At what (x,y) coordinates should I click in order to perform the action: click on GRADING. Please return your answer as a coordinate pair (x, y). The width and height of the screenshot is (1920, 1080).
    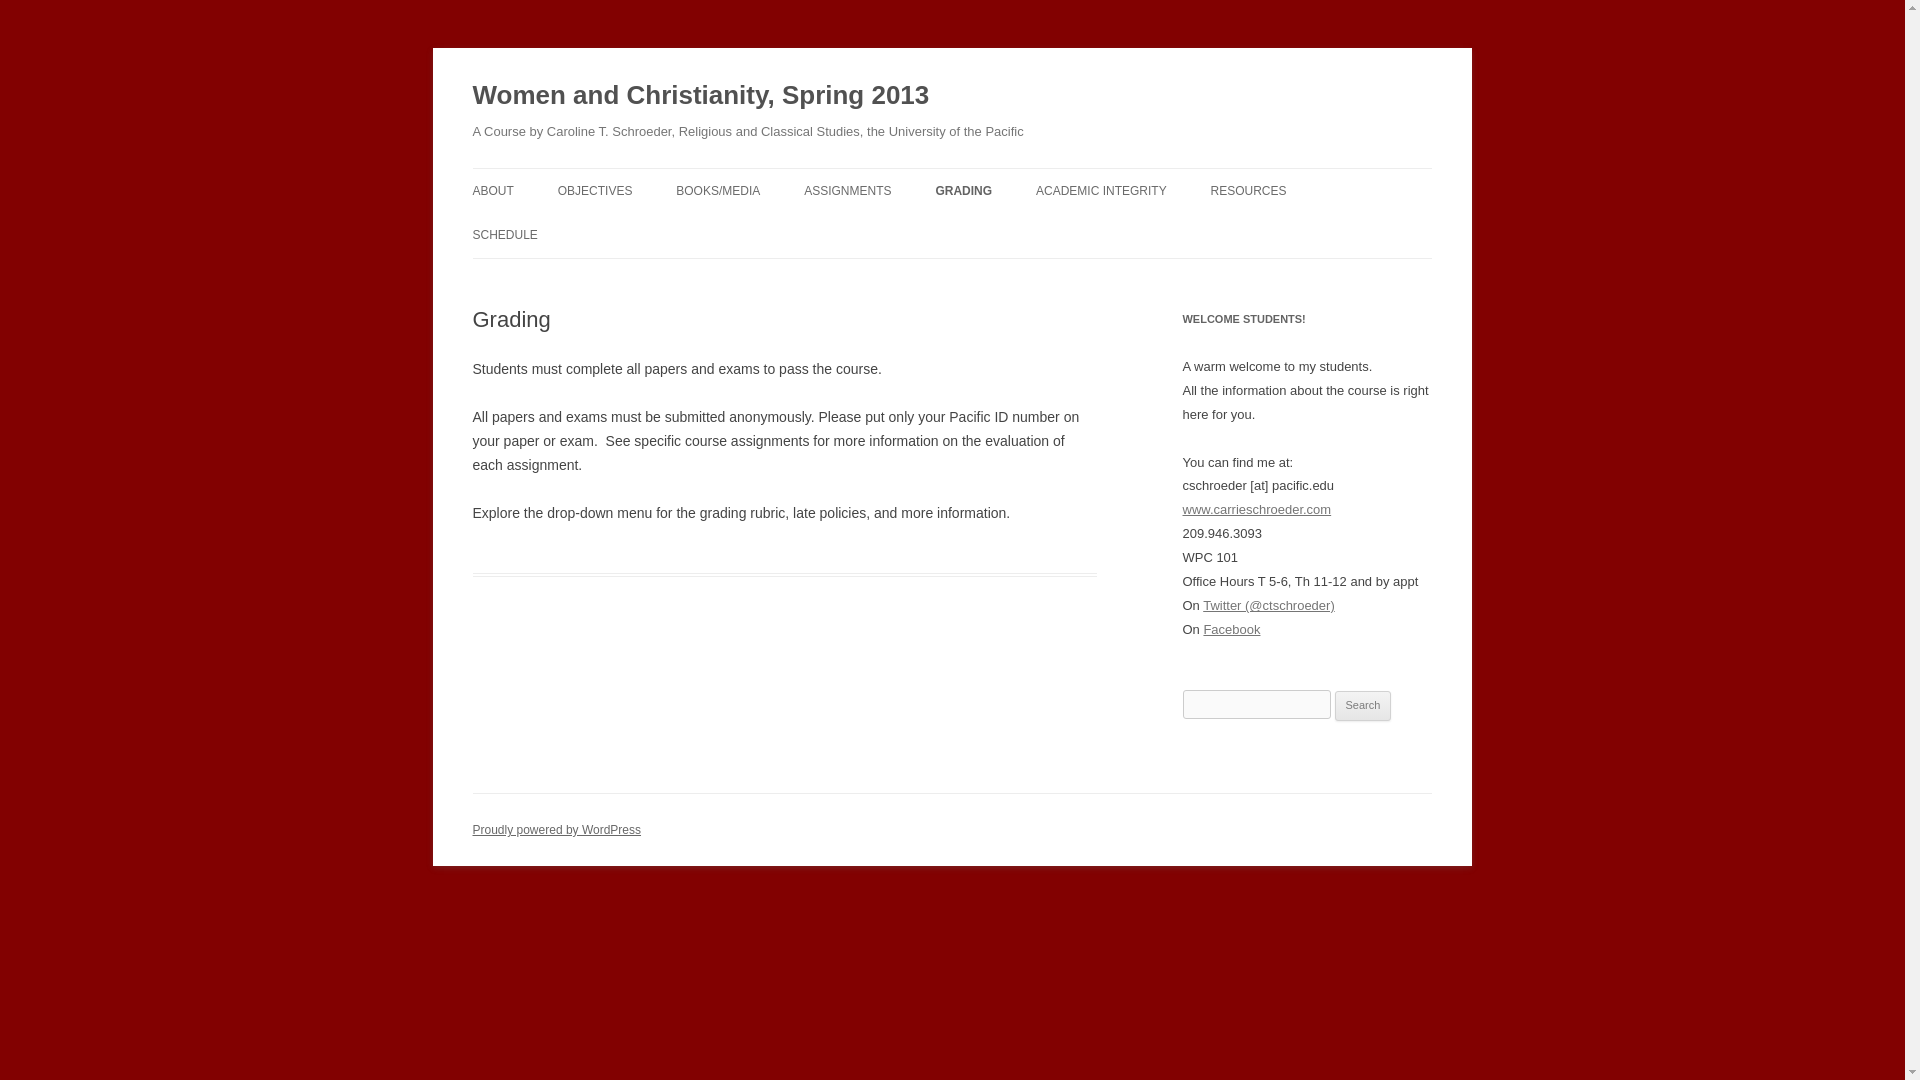
    Looking at the image, I should click on (964, 190).